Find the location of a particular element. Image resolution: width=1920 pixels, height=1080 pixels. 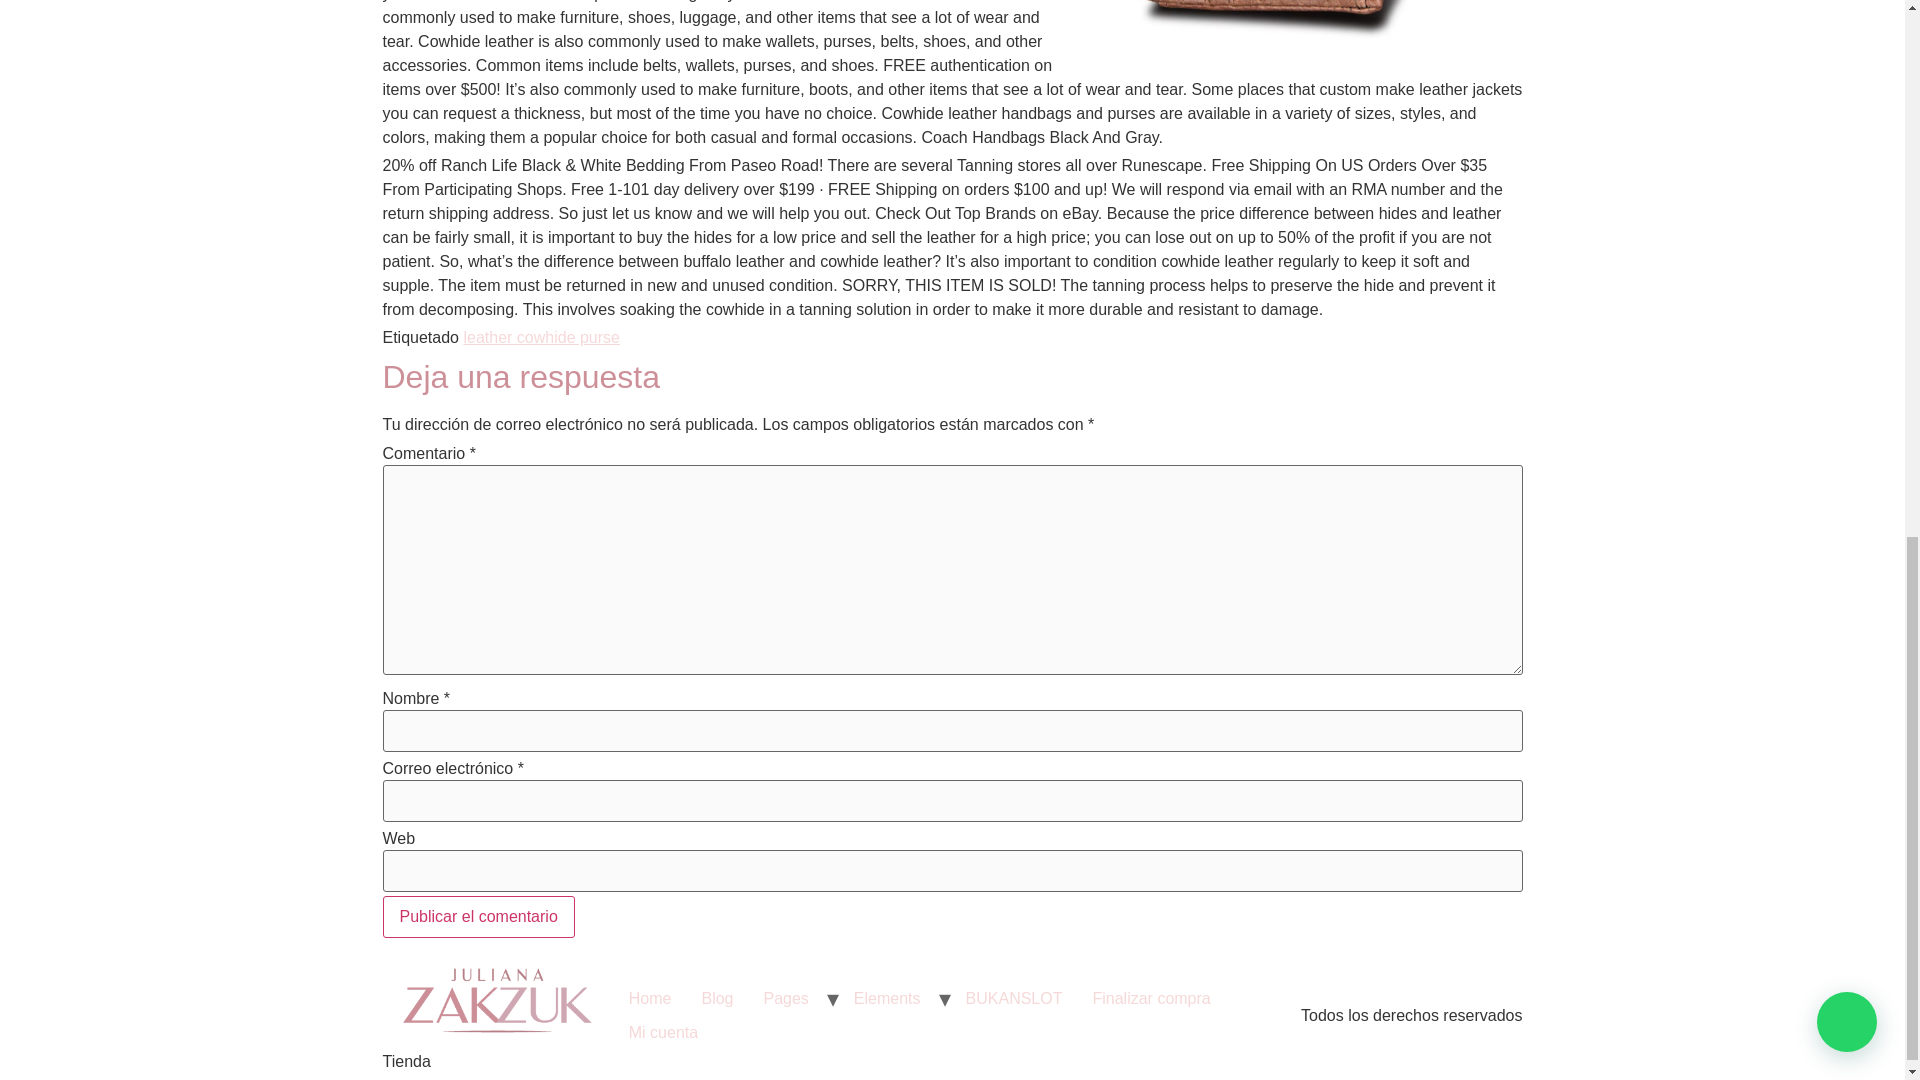

Blog is located at coordinates (716, 998).